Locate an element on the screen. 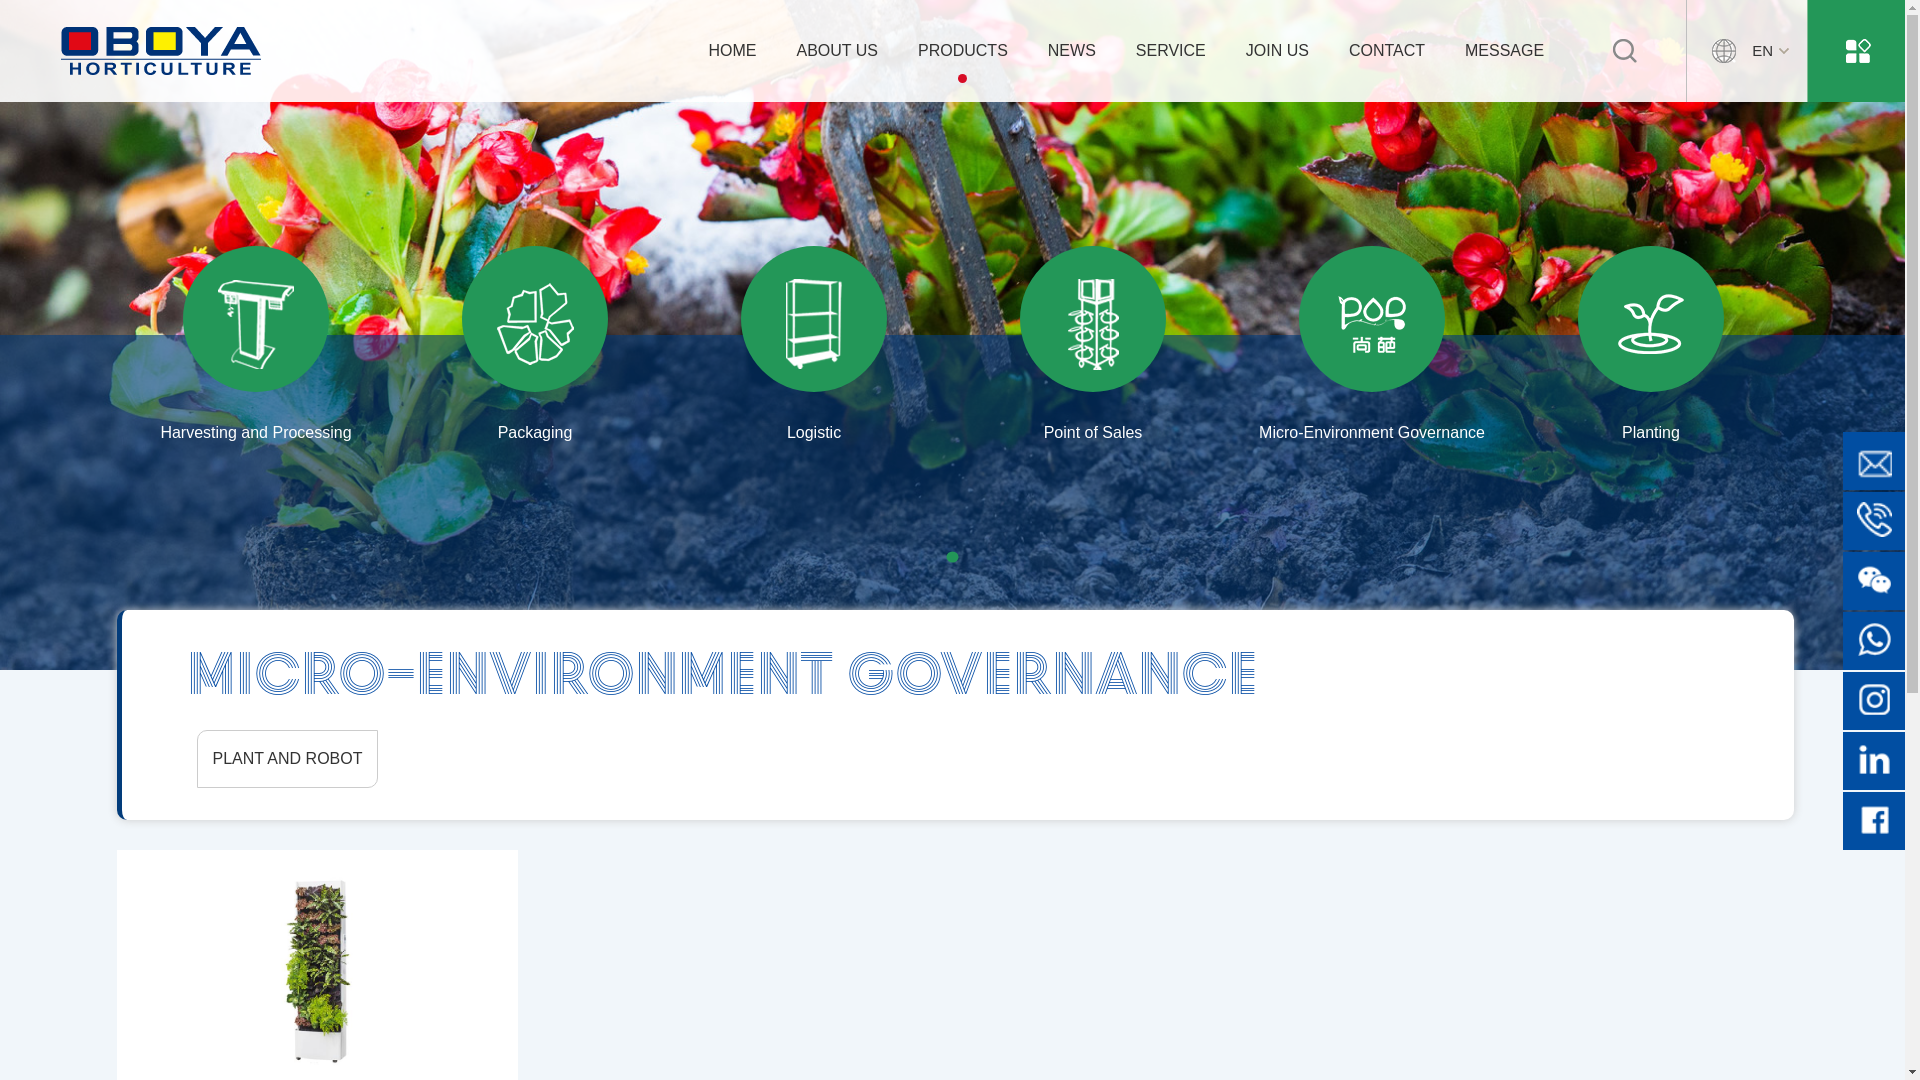  EN is located at coordinates (1746, 51).